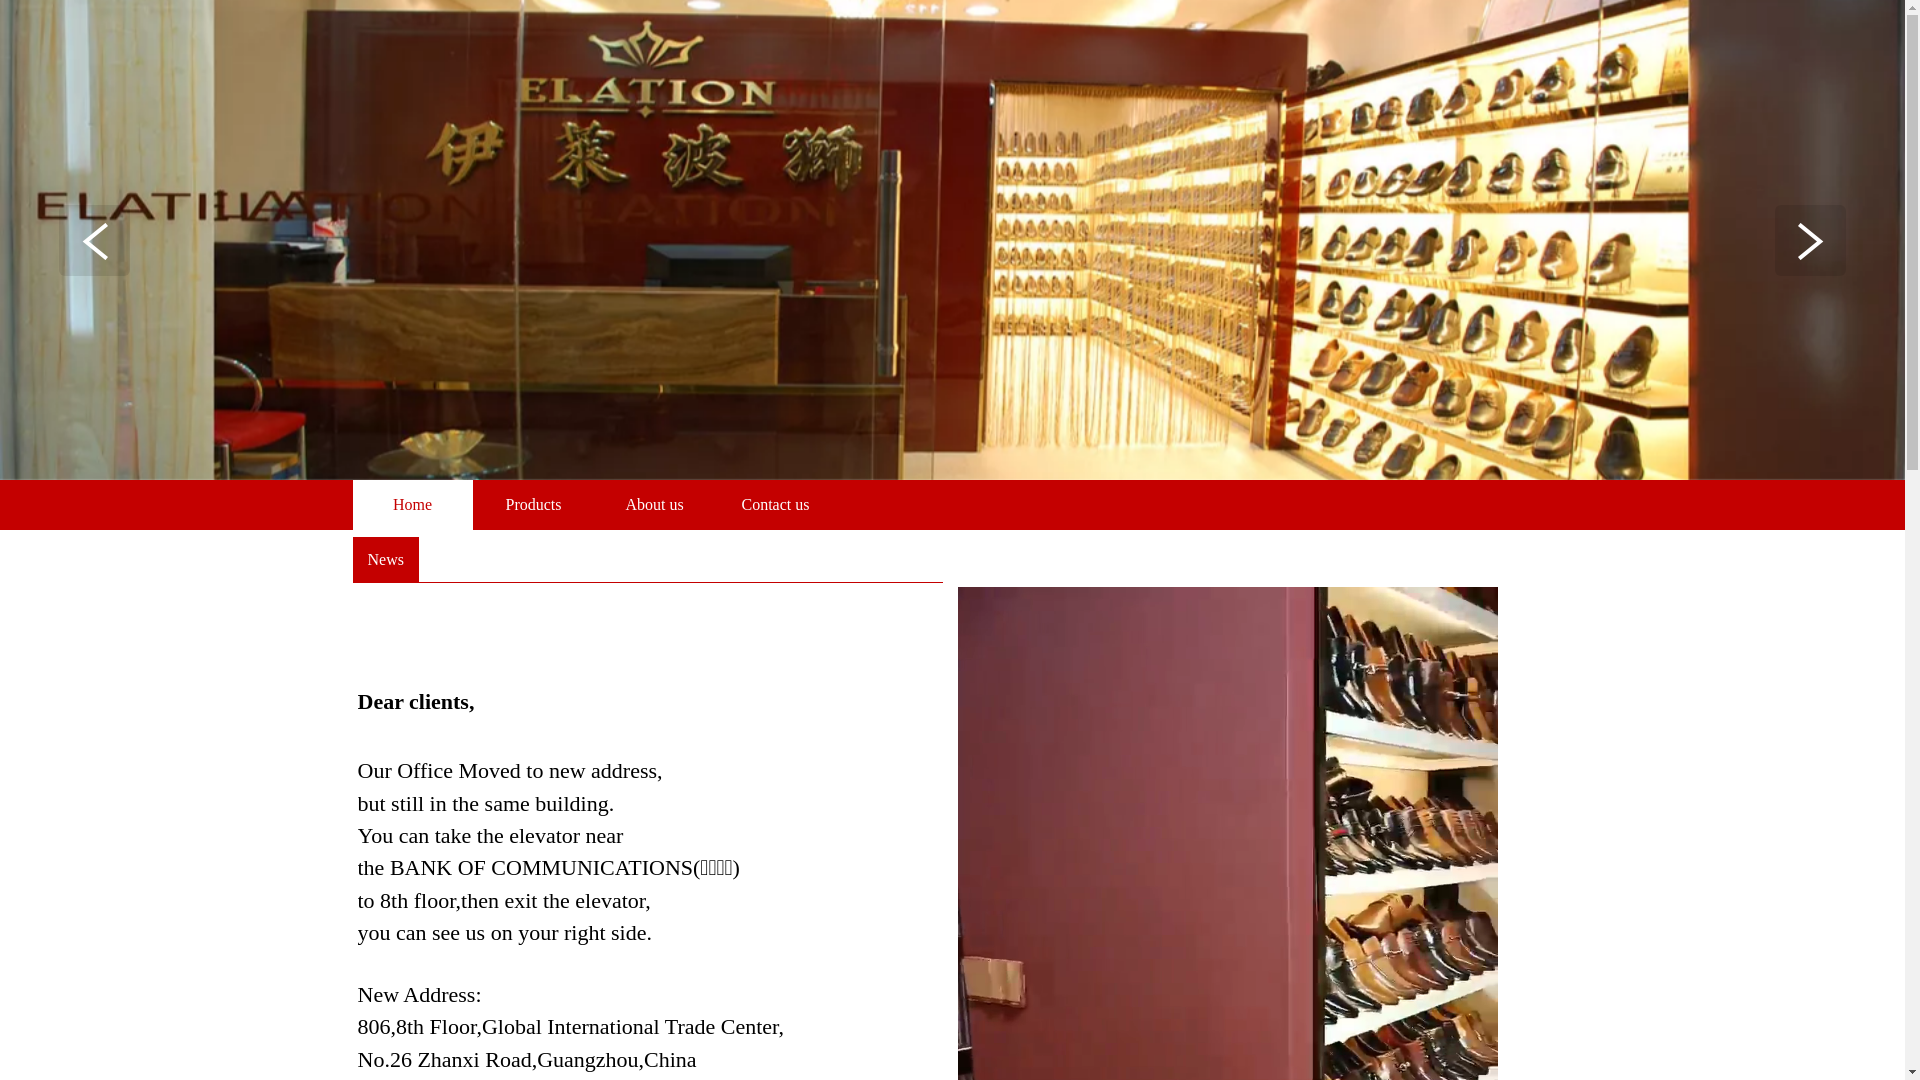  I want to click on Contact us, so click(776, 505).